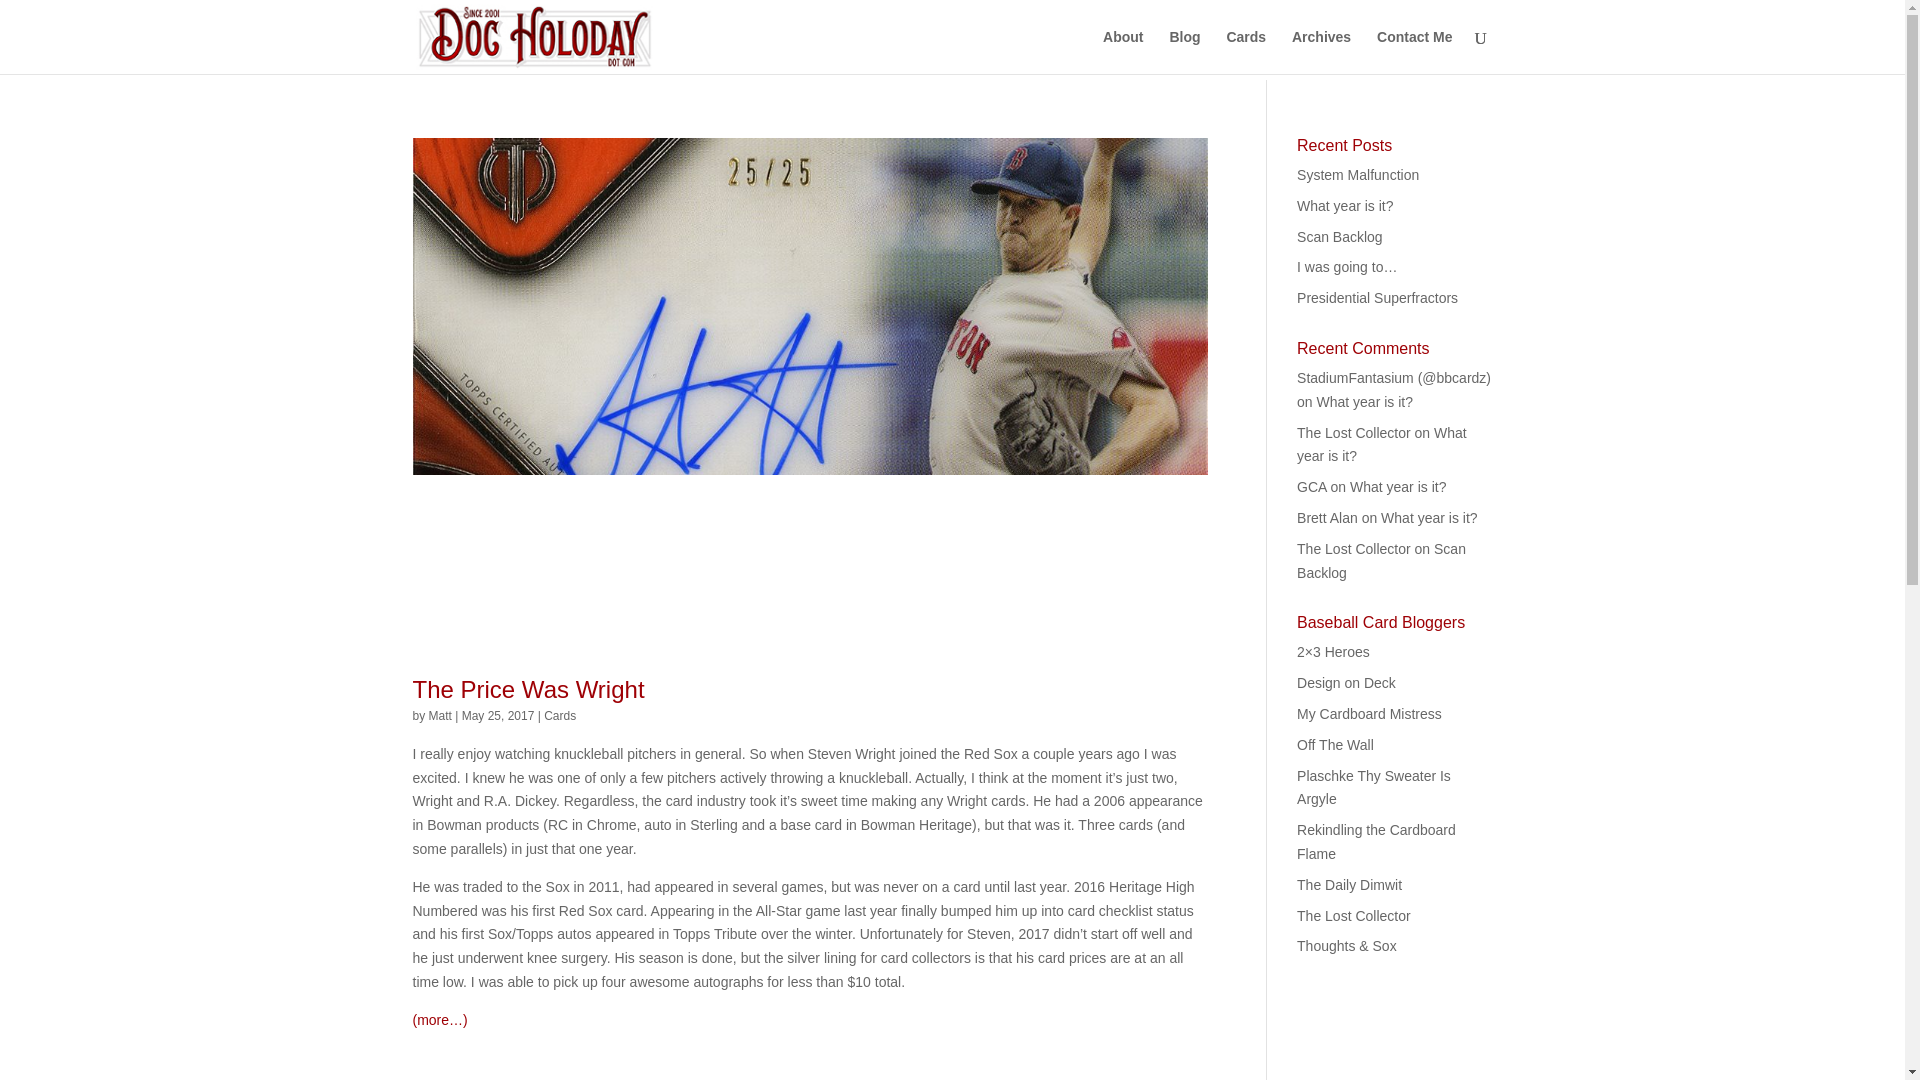 This screenshot has width=1920, height=1080. What do you see at coordinates (1369, 714) in the screenshot?
I see `My Cardboard Mistress` at bounding box center [1369, 714].